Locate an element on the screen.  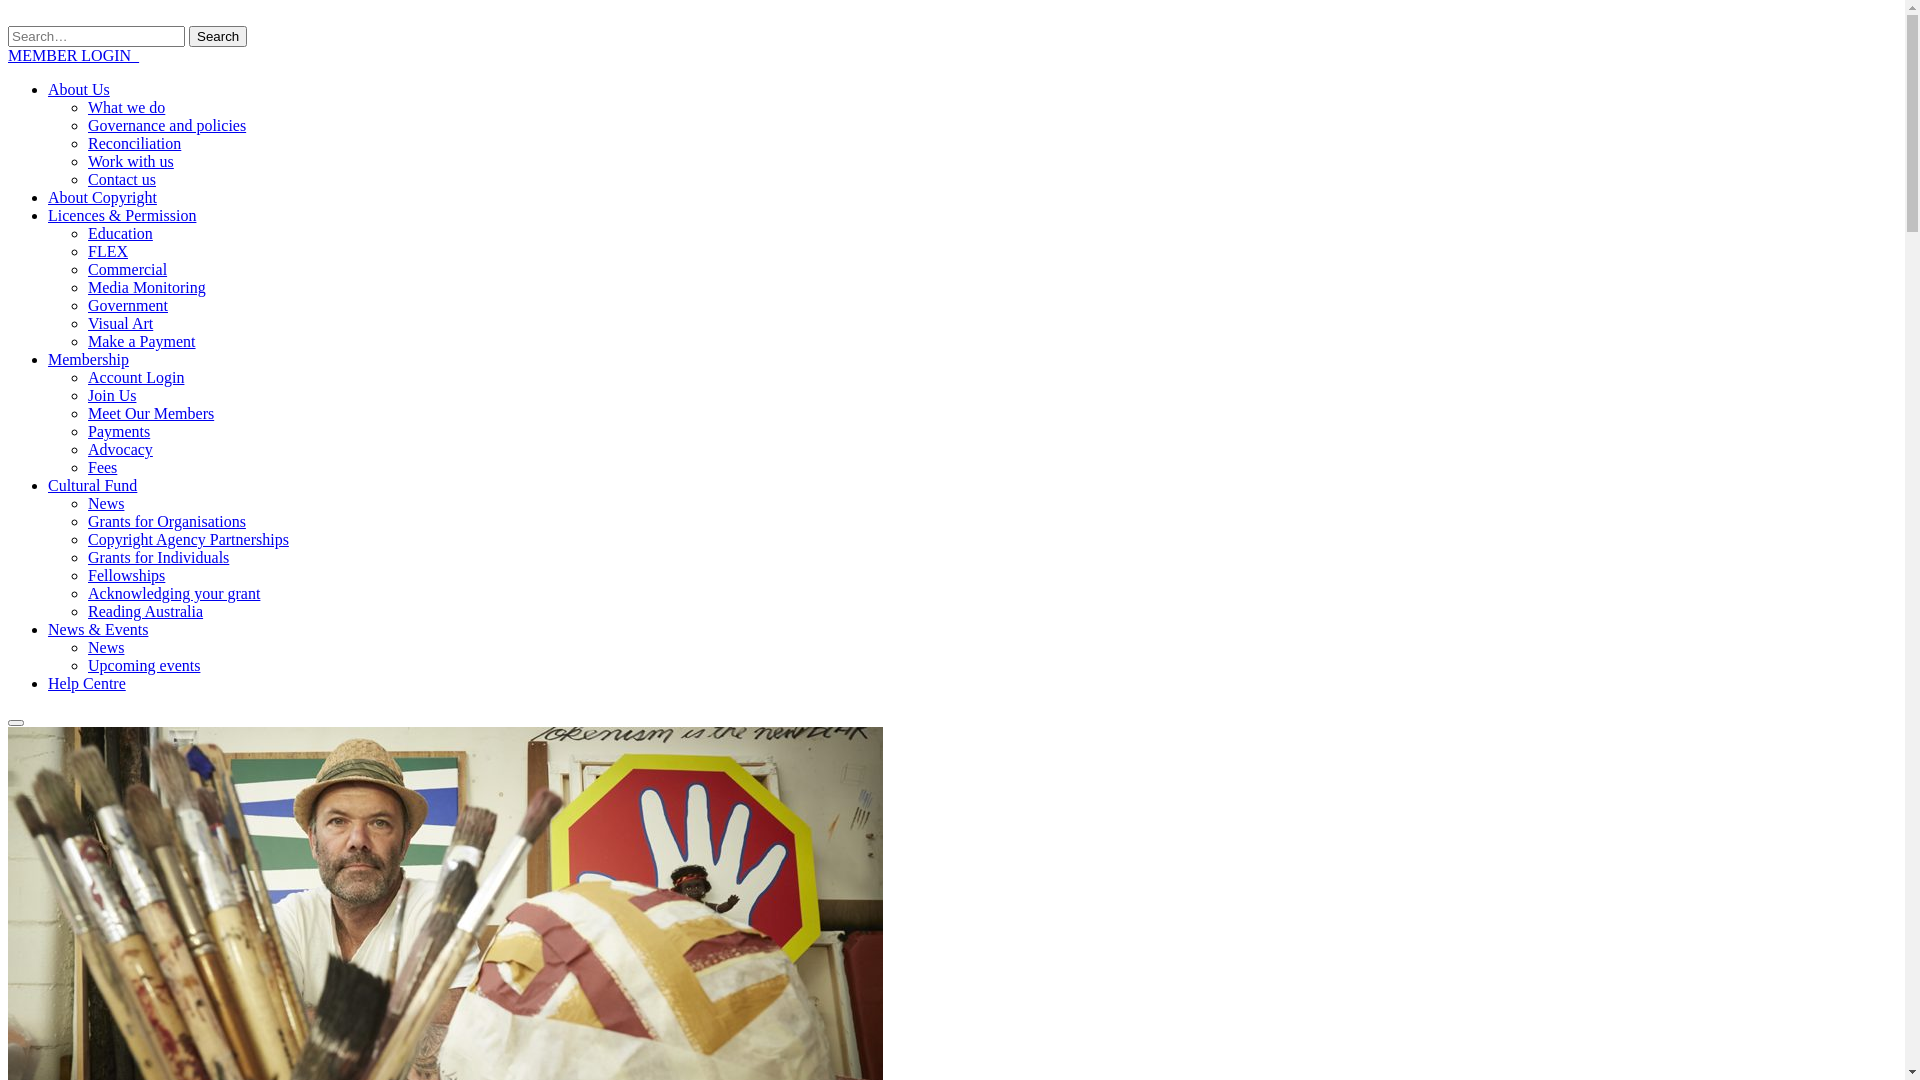
Commercial is located at coordinates (128, 270).